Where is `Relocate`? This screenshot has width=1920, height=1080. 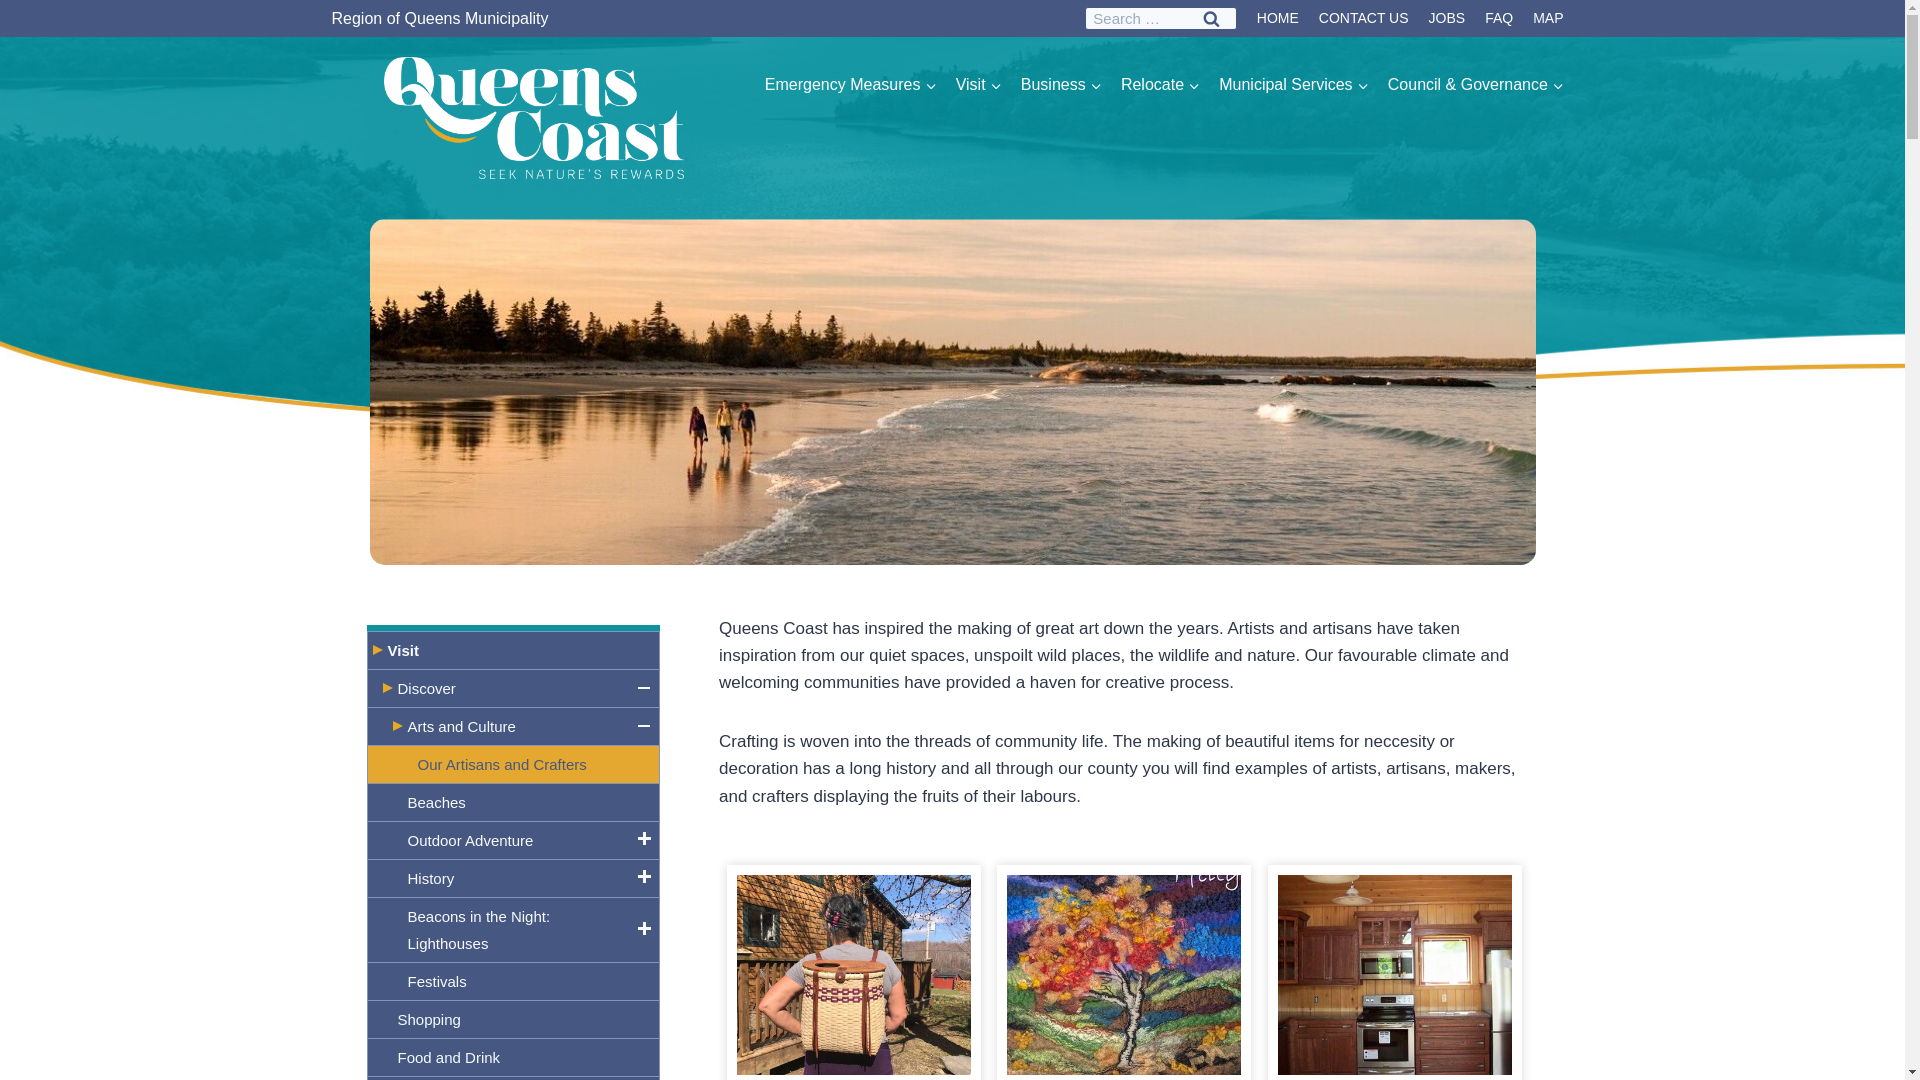
Relocate is located at coordinates (1160, 84).